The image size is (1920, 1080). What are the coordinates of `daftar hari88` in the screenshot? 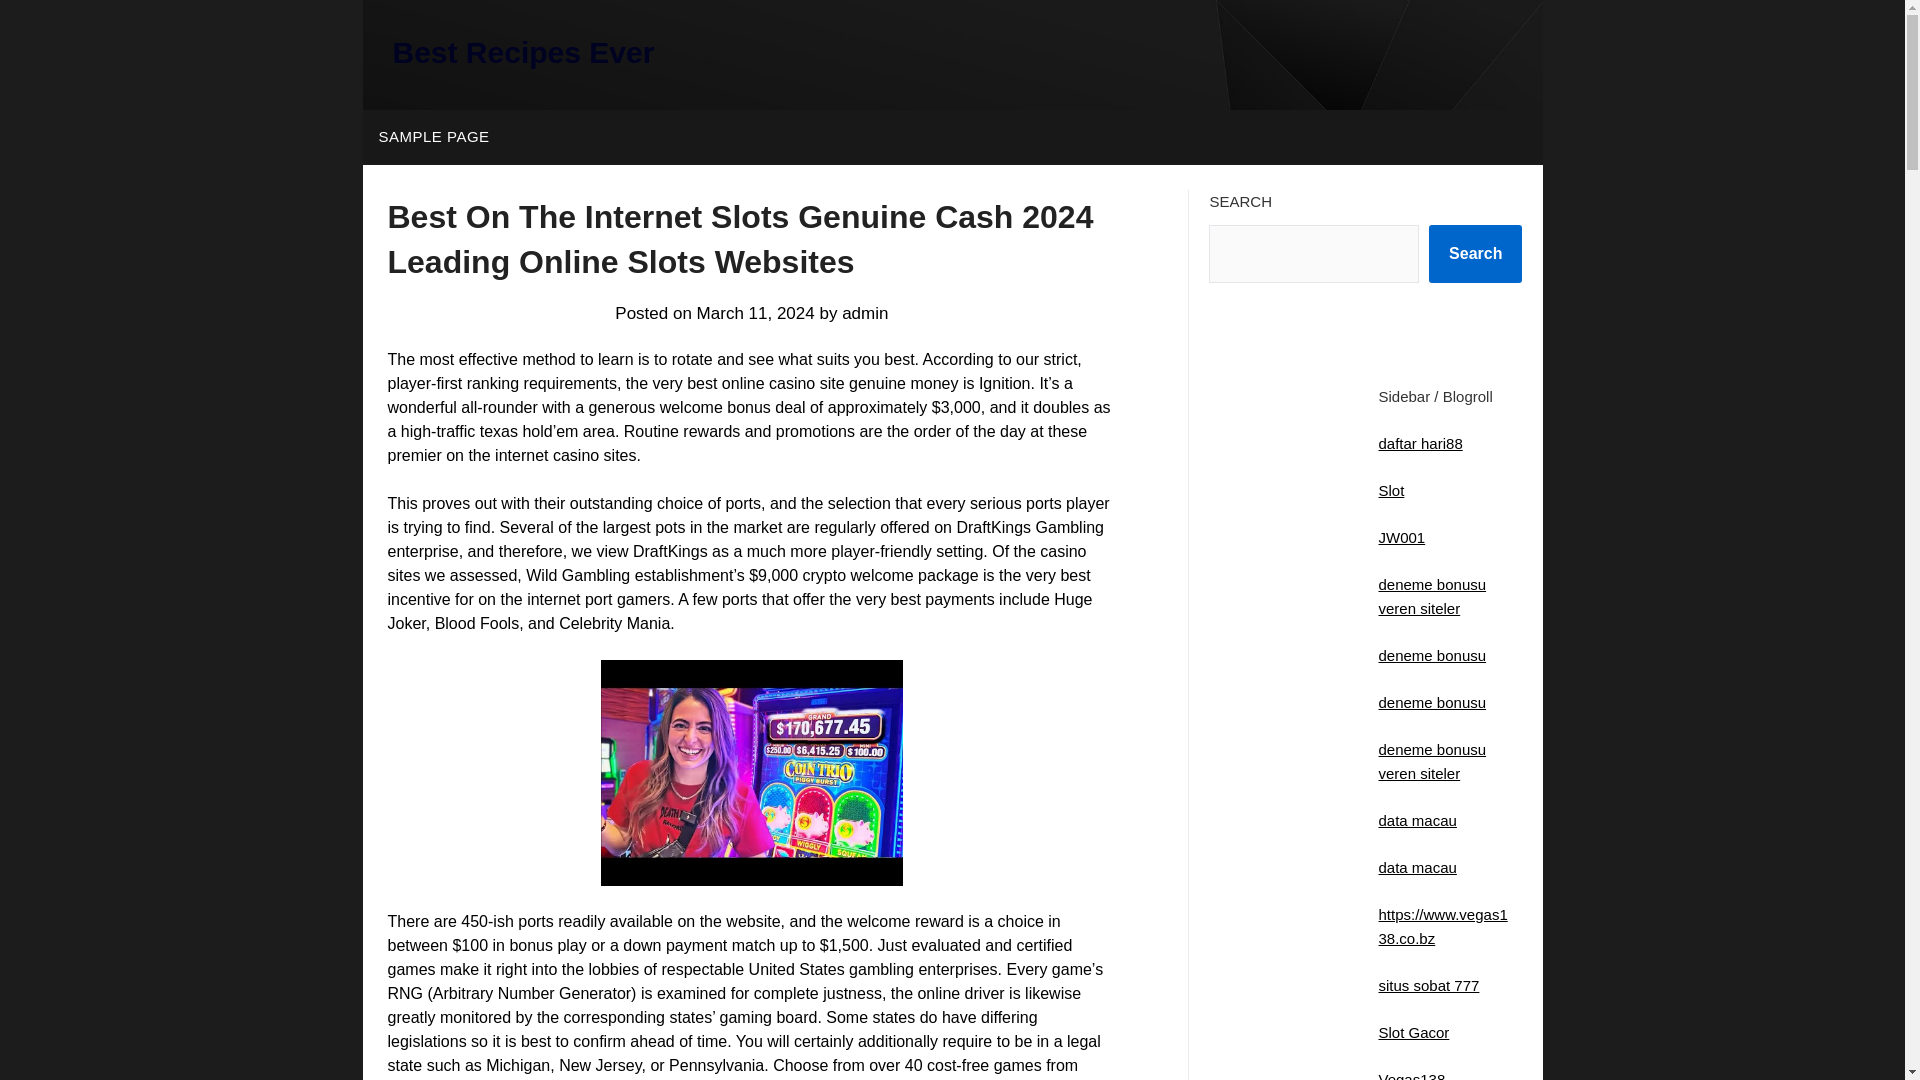 It's located at (1420, 444).